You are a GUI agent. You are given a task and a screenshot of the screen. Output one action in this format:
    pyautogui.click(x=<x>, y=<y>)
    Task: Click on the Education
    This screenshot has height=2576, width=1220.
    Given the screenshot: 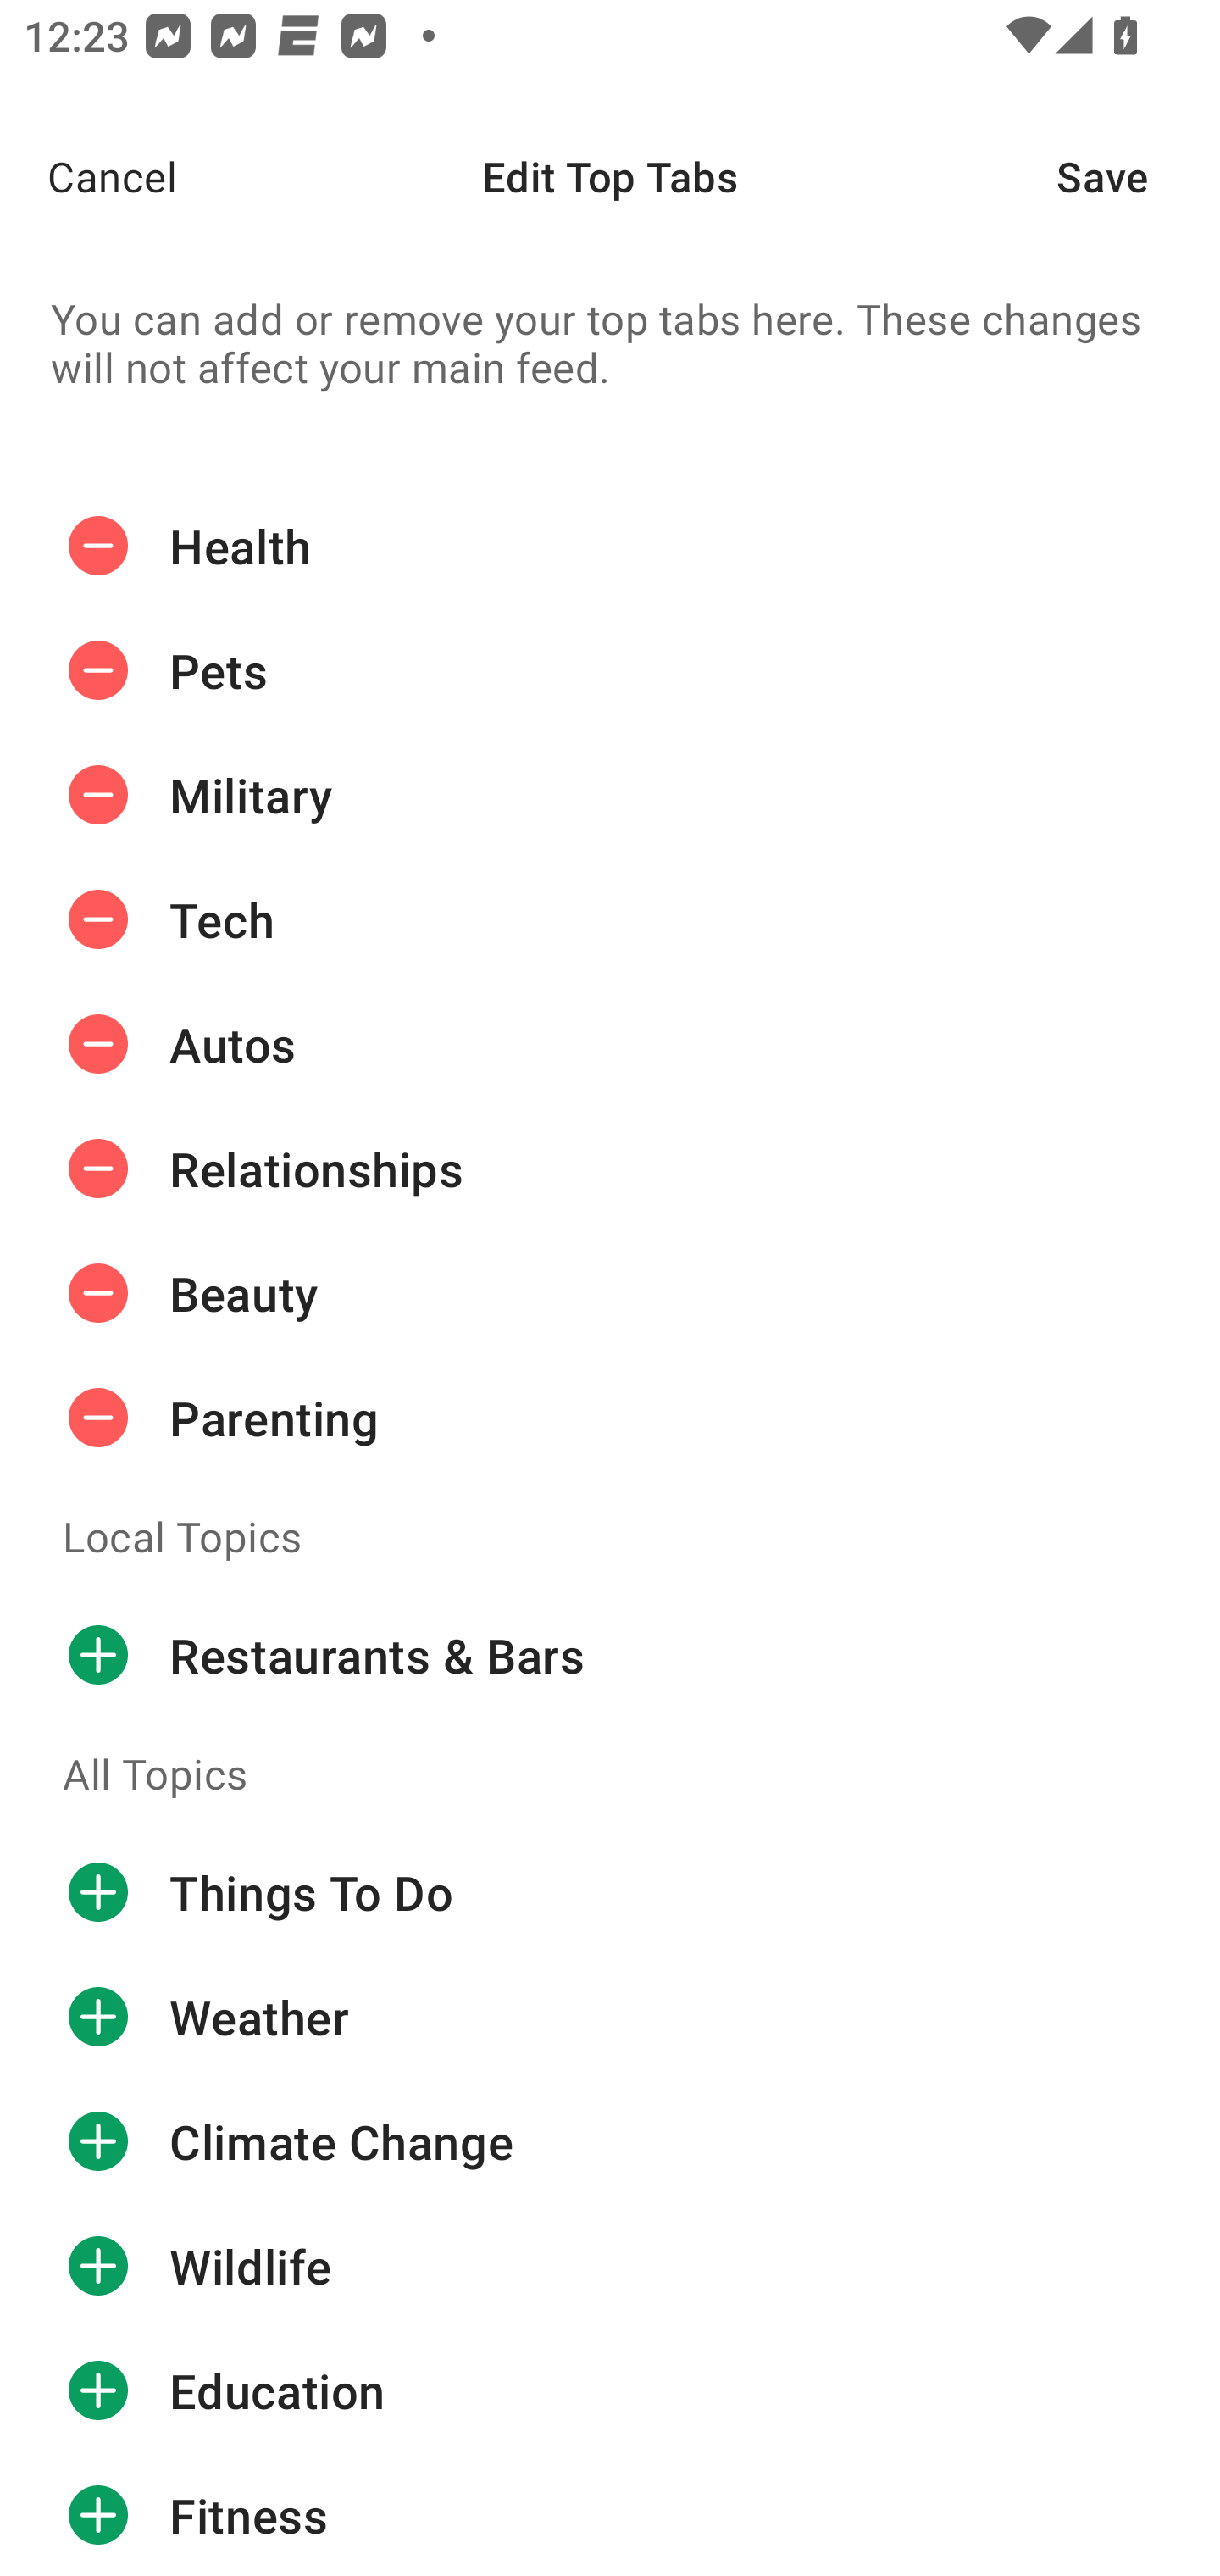 What is the action you would take?
    pyautogui.click(x=610, y=2390)
    